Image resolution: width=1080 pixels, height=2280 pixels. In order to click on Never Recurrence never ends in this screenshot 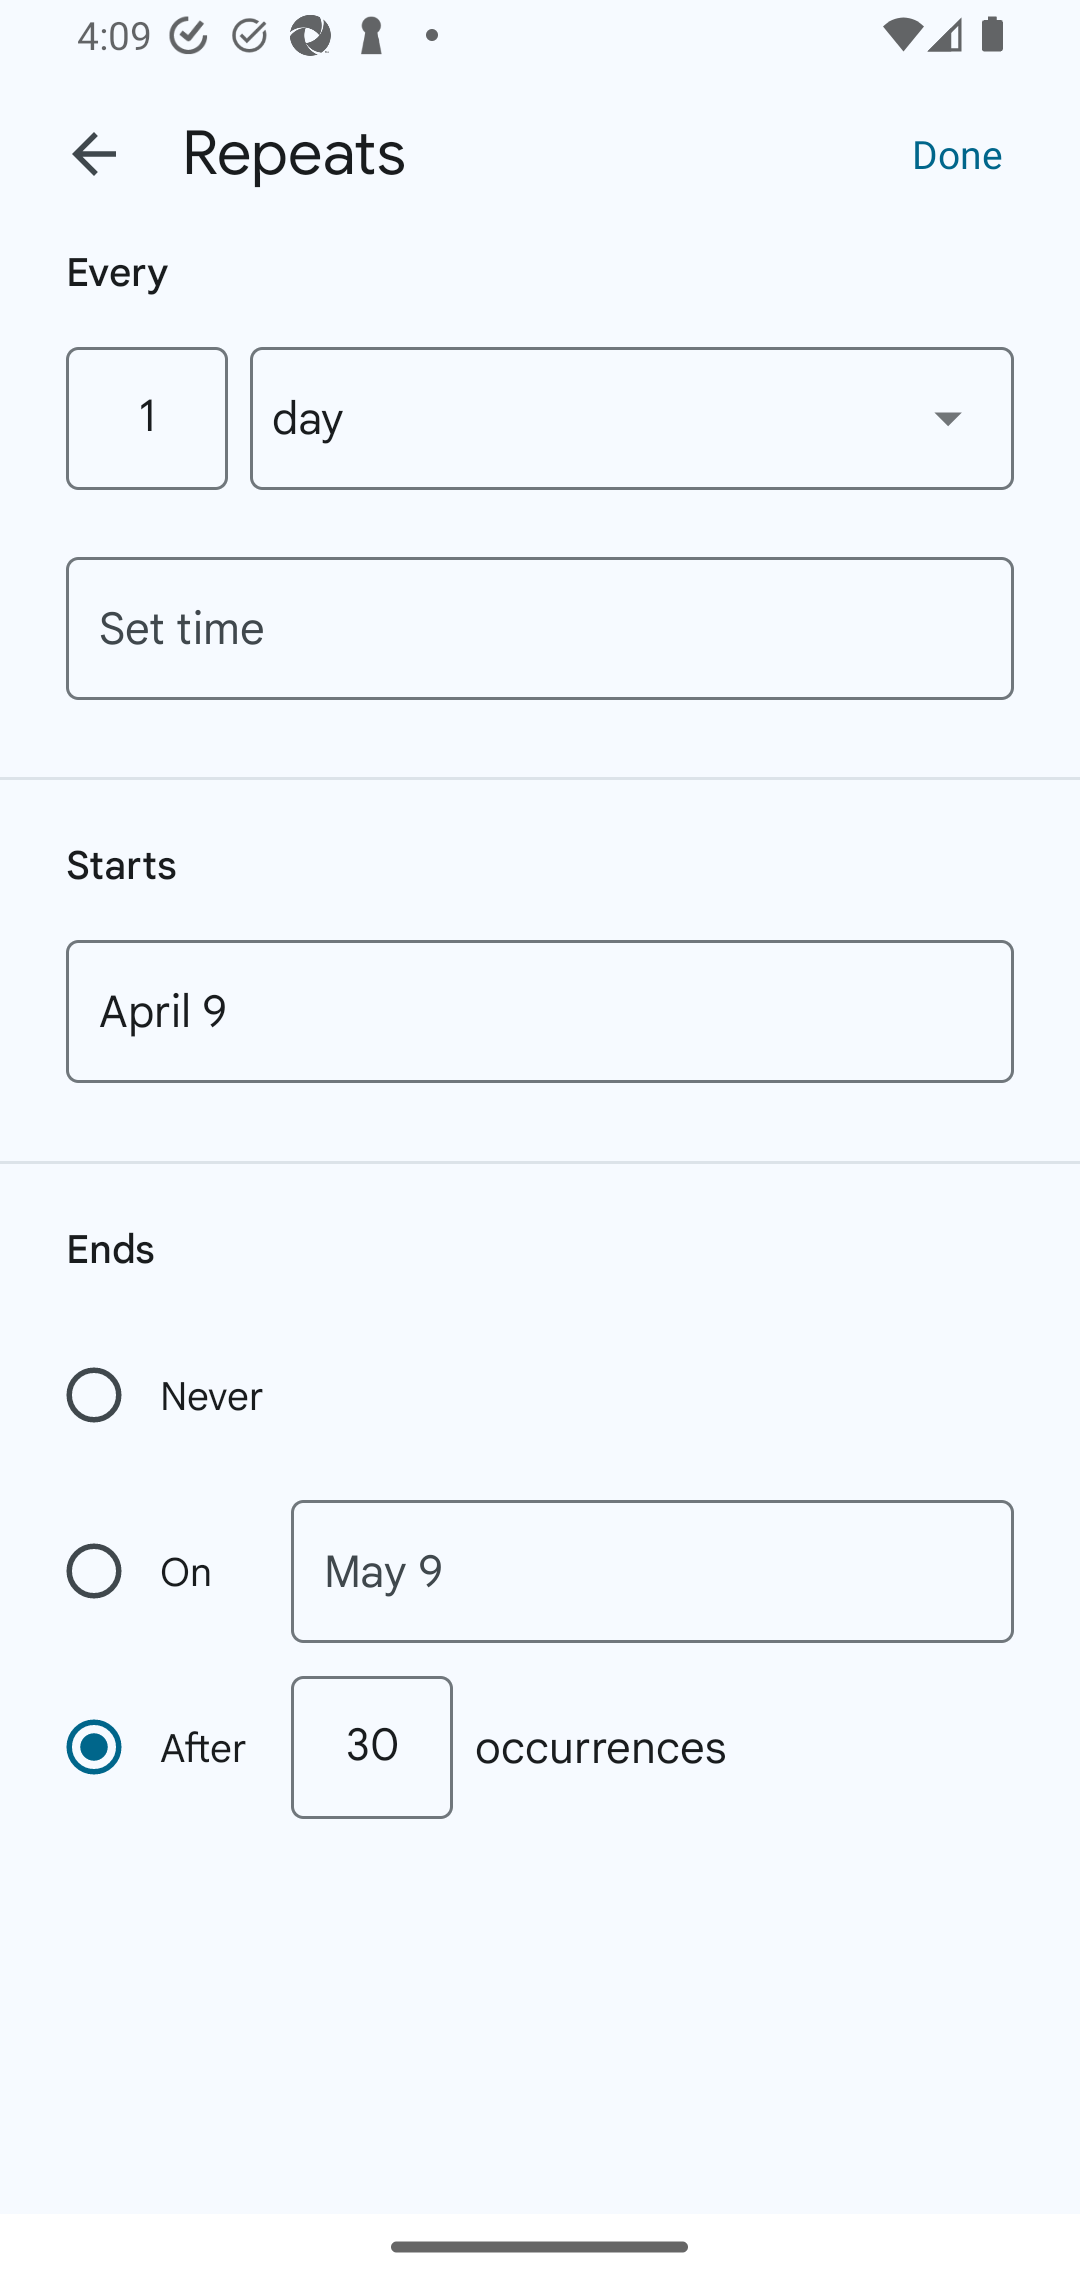, I will do `click(167, 1395)`.